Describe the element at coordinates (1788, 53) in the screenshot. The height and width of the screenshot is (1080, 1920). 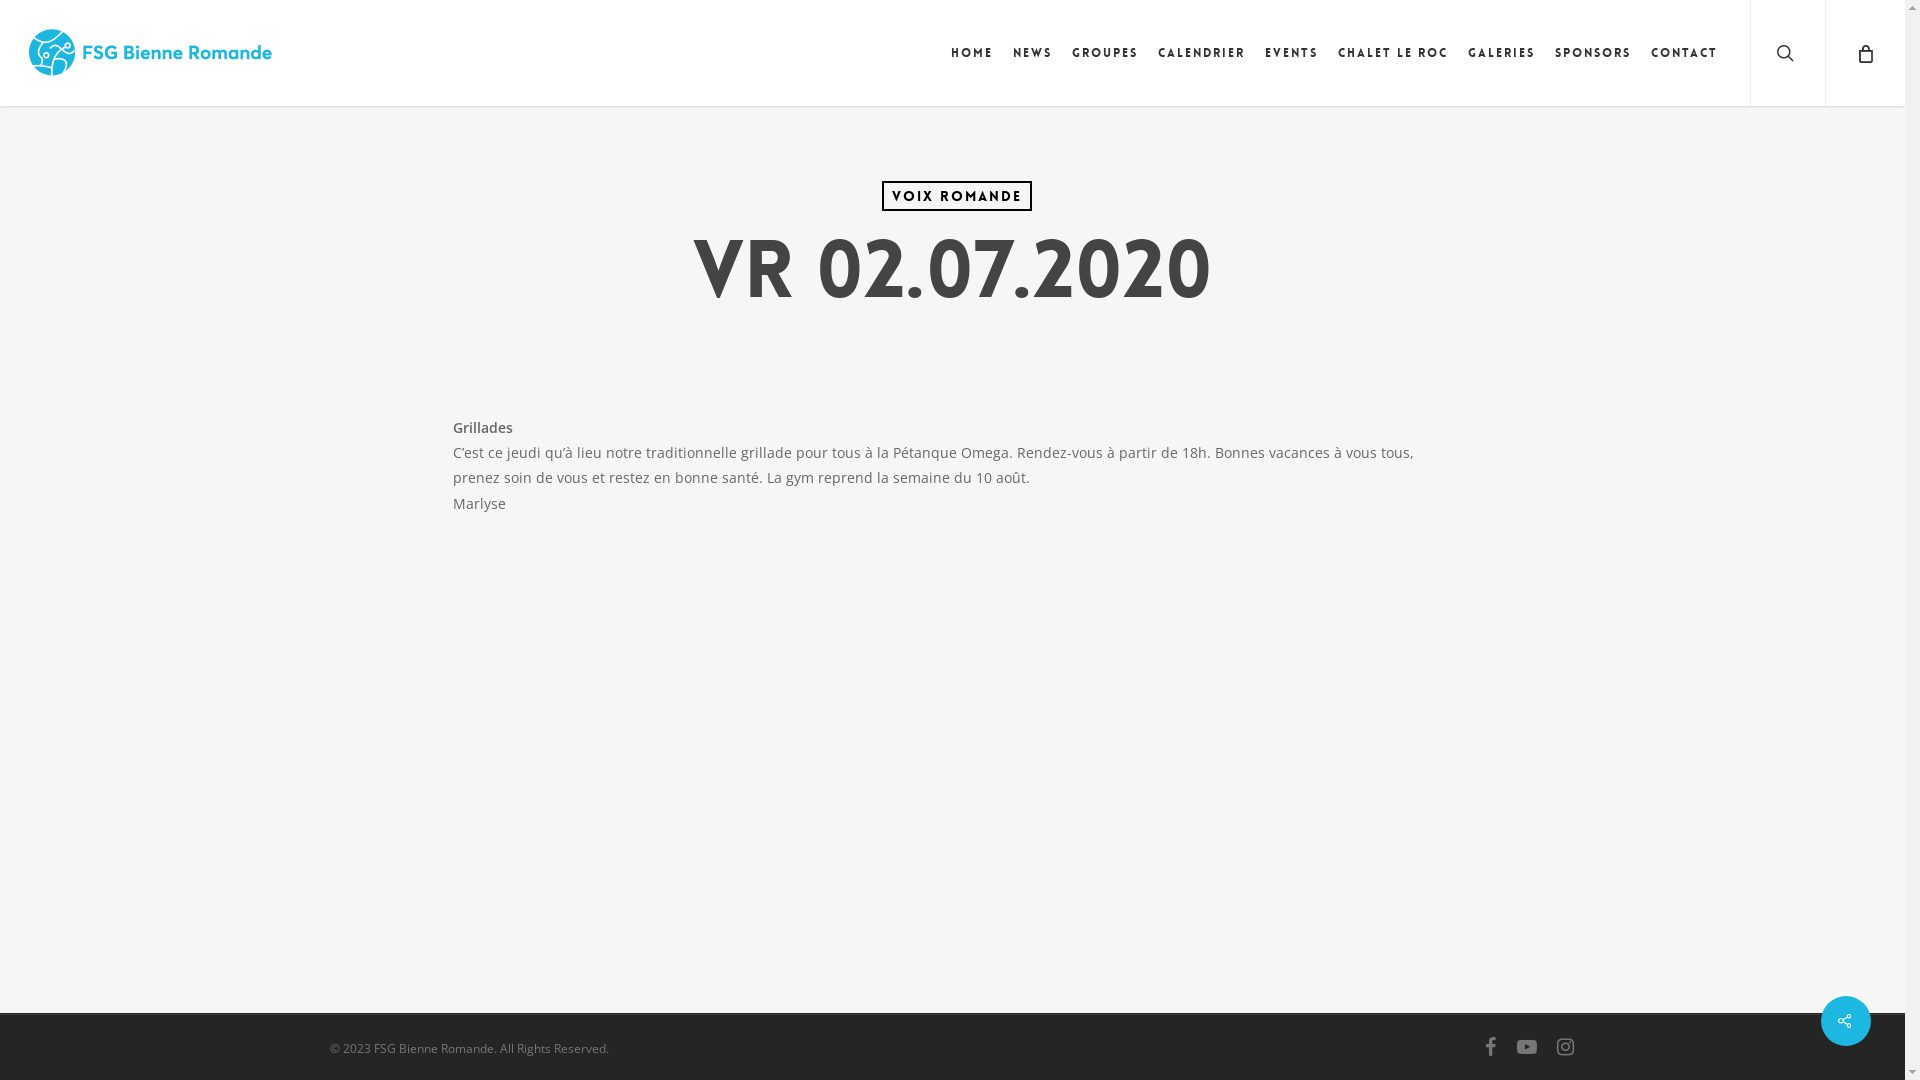
I see `search` at that location.